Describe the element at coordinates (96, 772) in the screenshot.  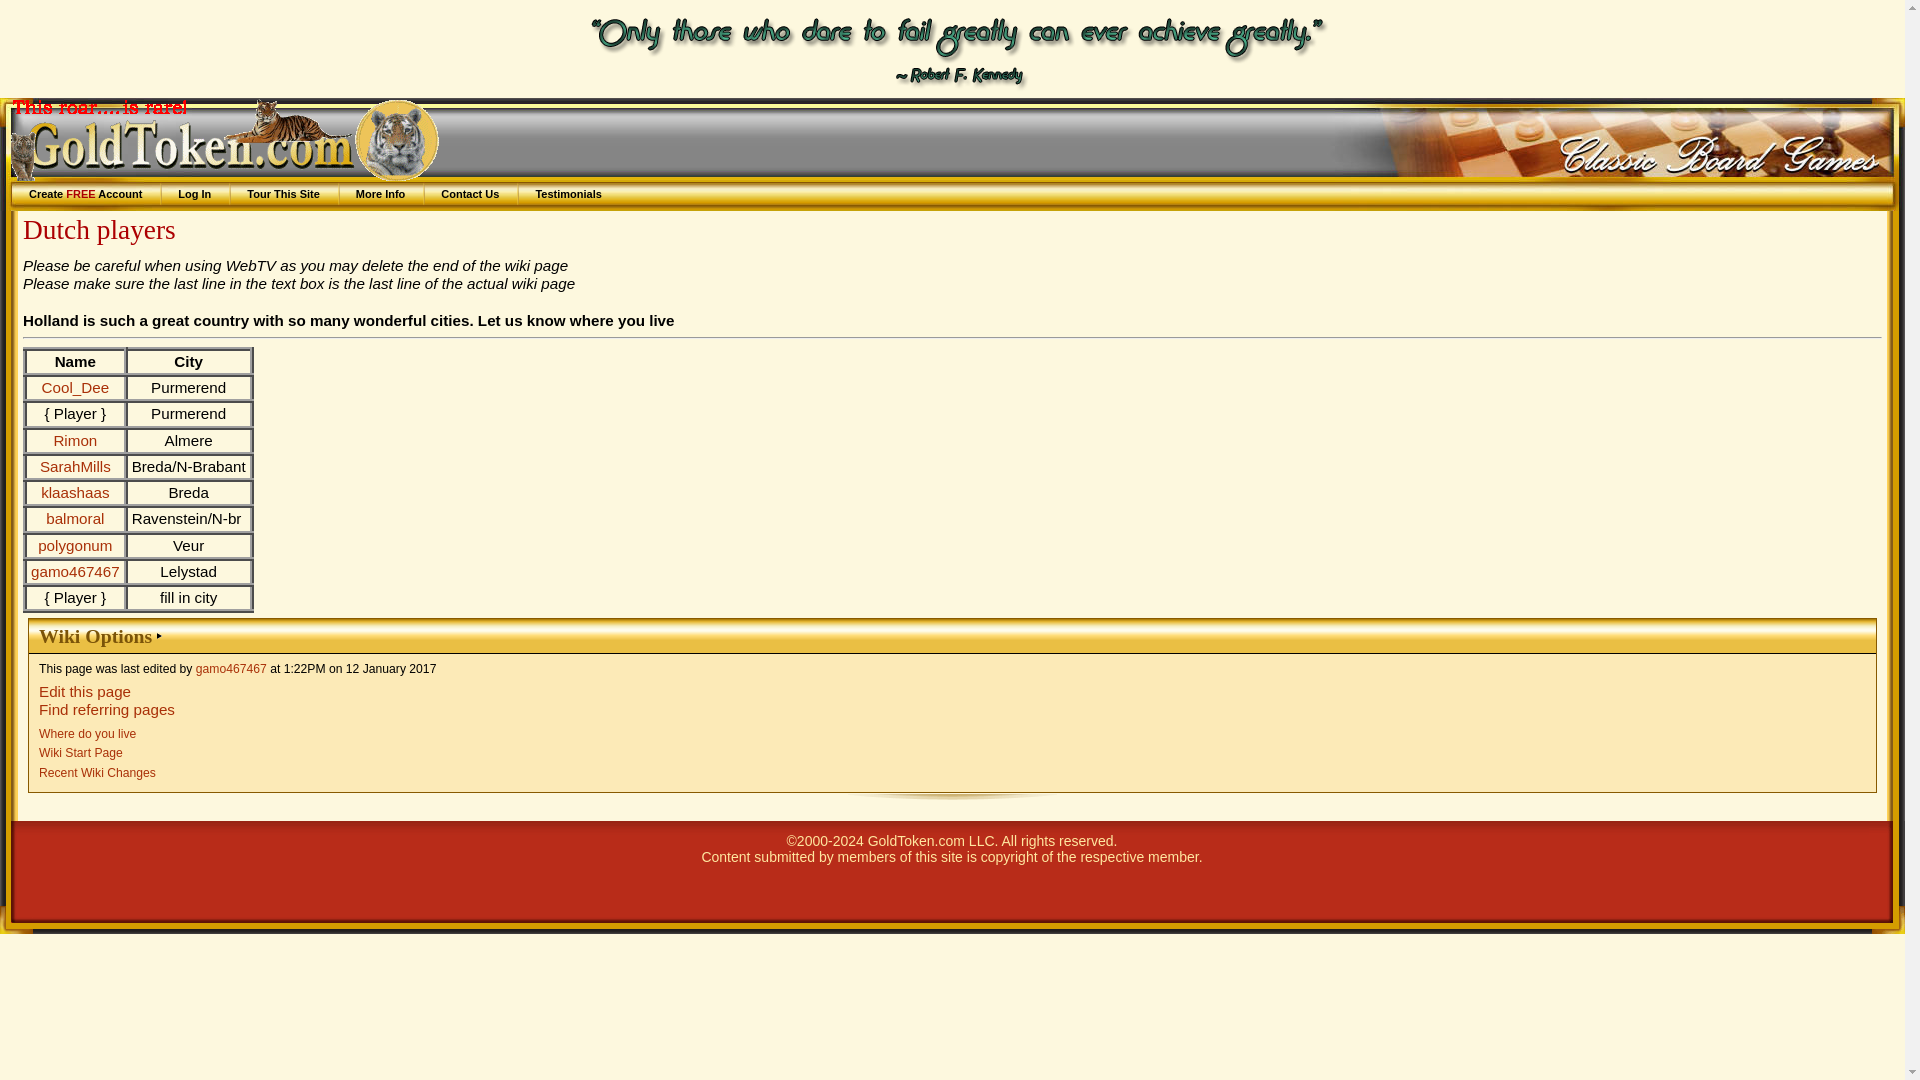
I see `Recent Wiki Changes` at that location.